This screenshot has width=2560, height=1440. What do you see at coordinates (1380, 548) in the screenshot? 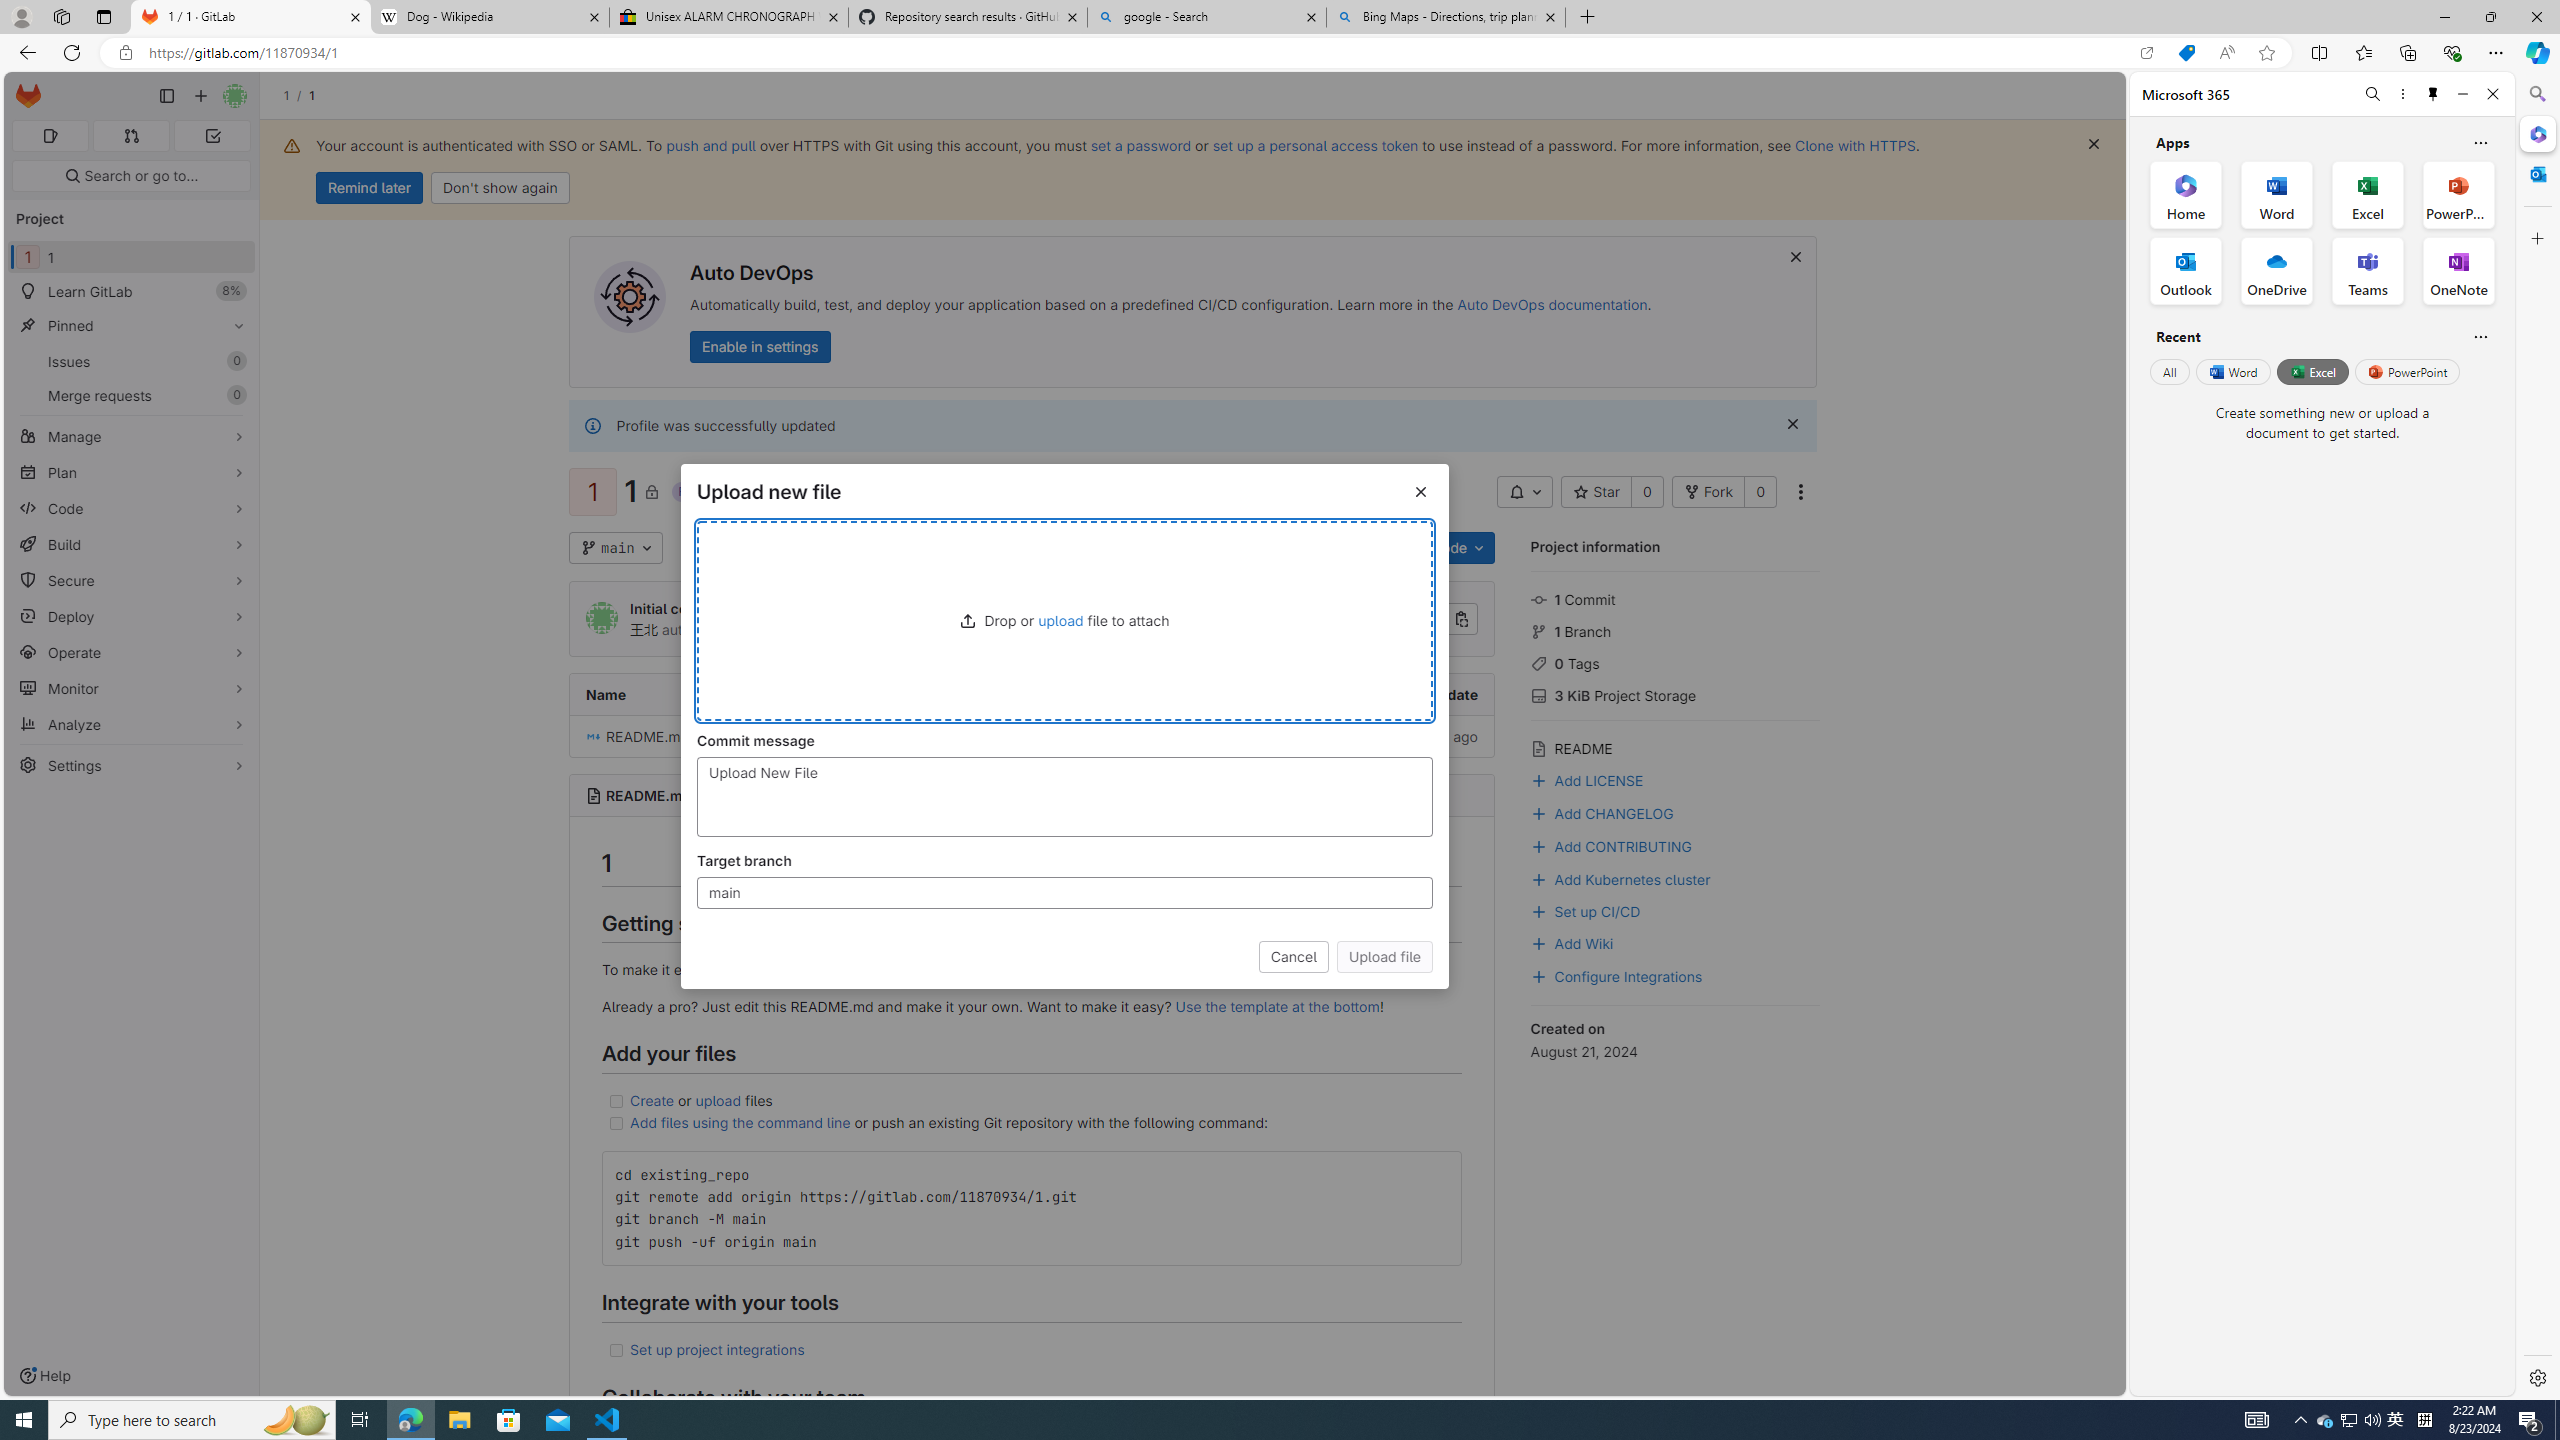
I see `Edit` at bounding box center [1380, 548].